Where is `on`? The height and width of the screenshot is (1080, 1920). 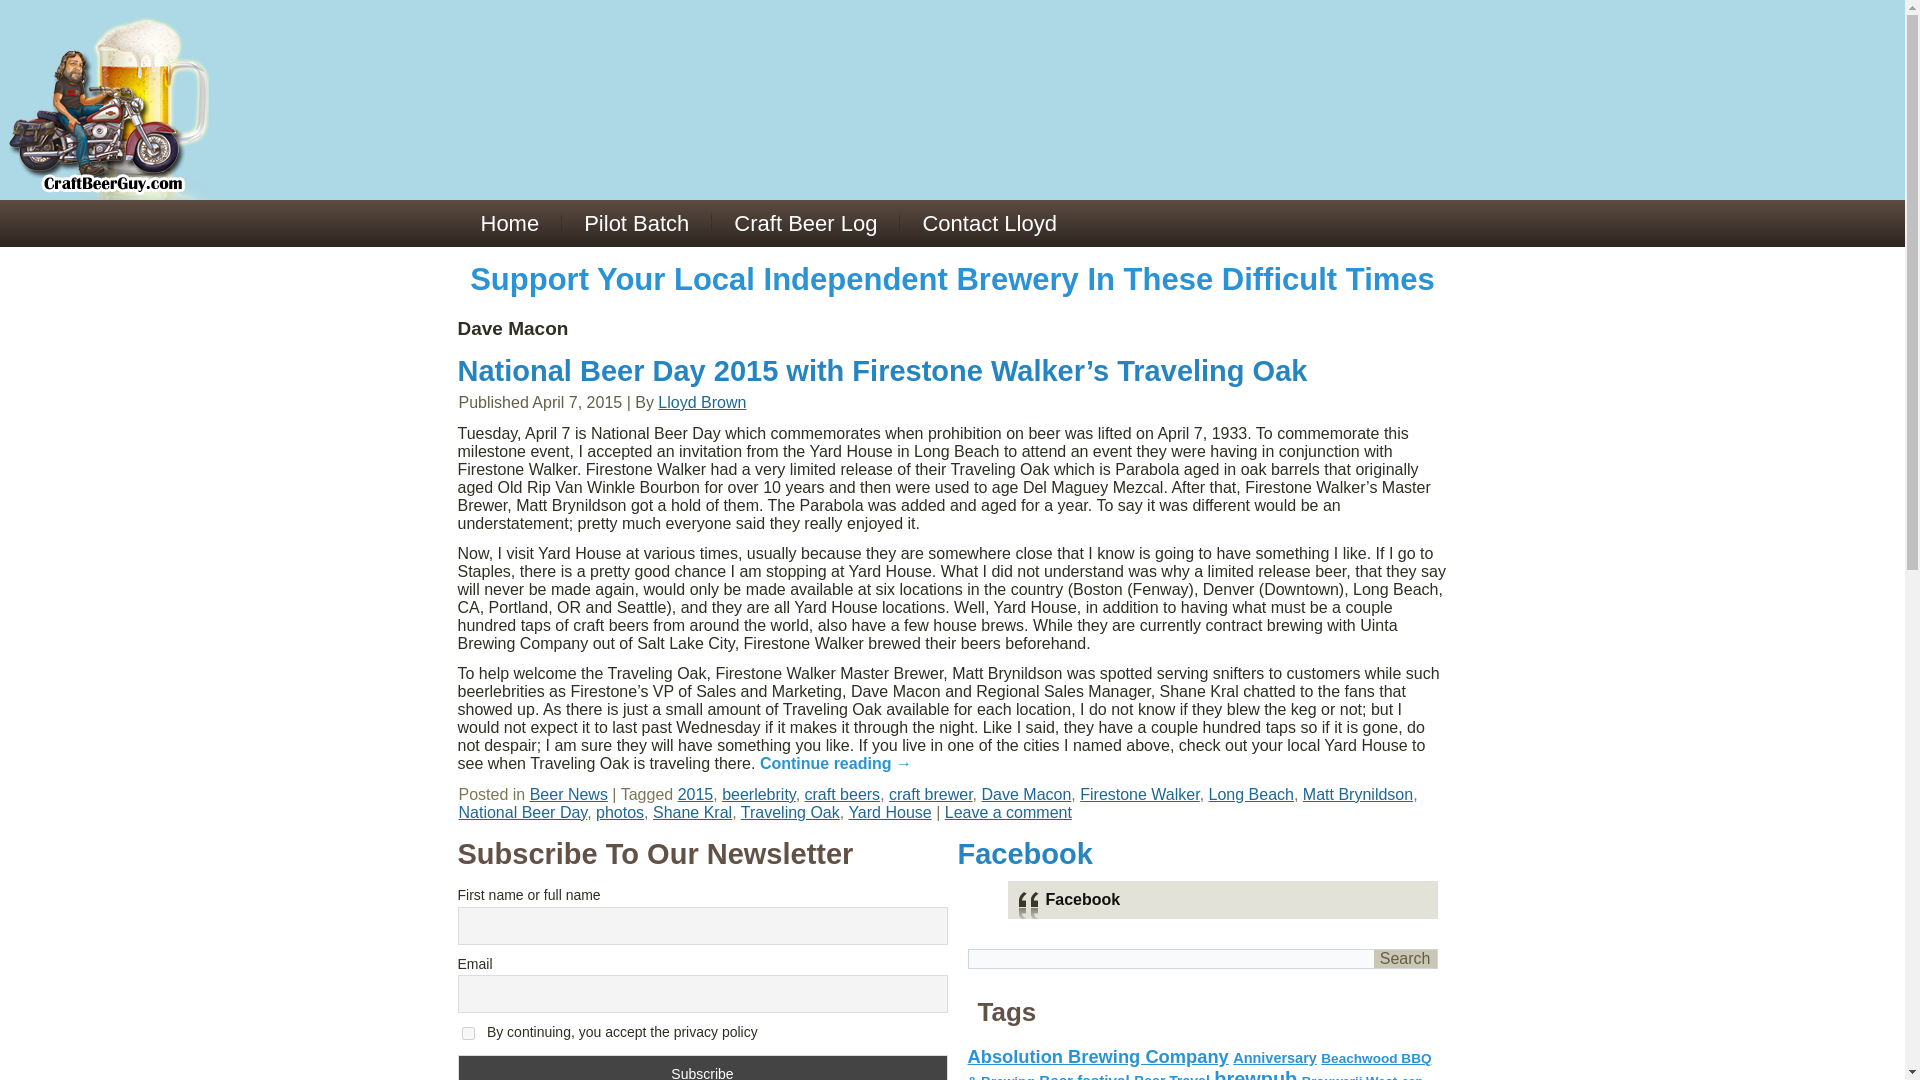
on is located at coordinates (468, 1034).